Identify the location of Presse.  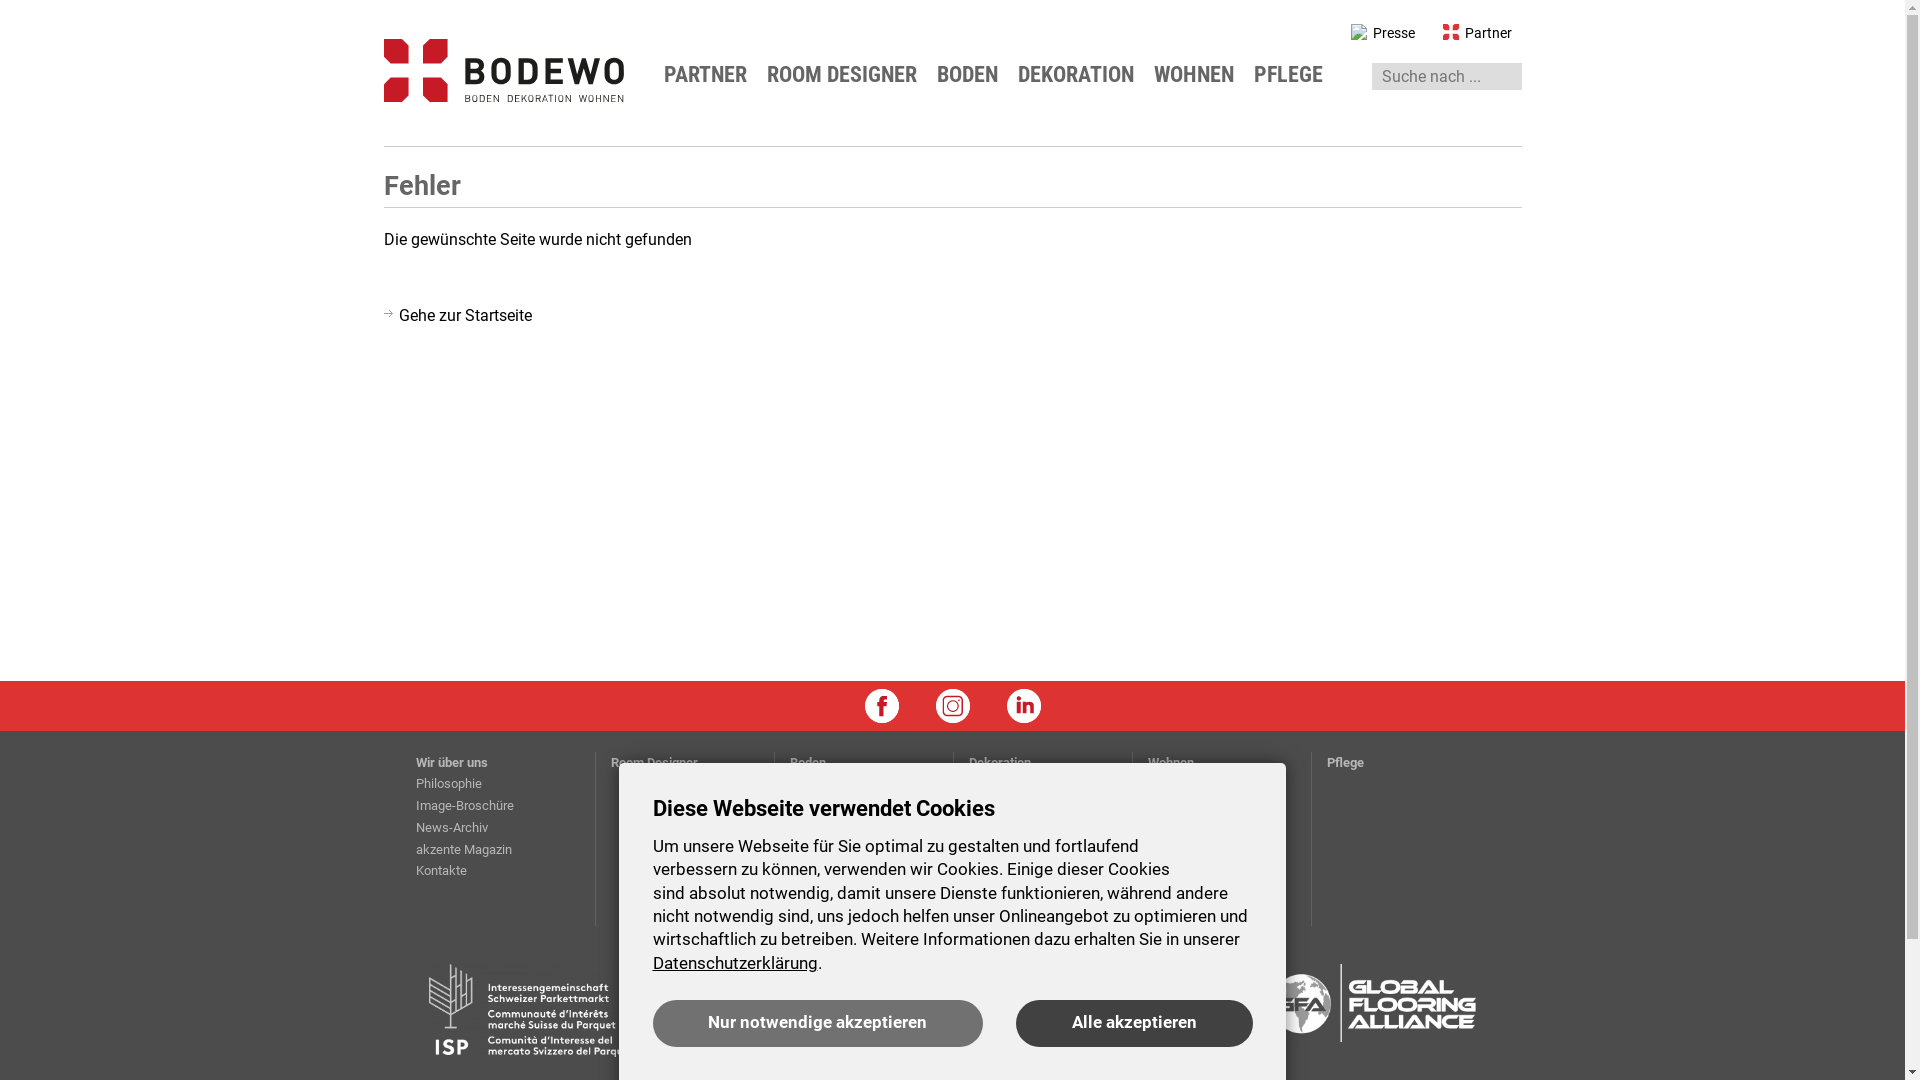
(1371, 34).